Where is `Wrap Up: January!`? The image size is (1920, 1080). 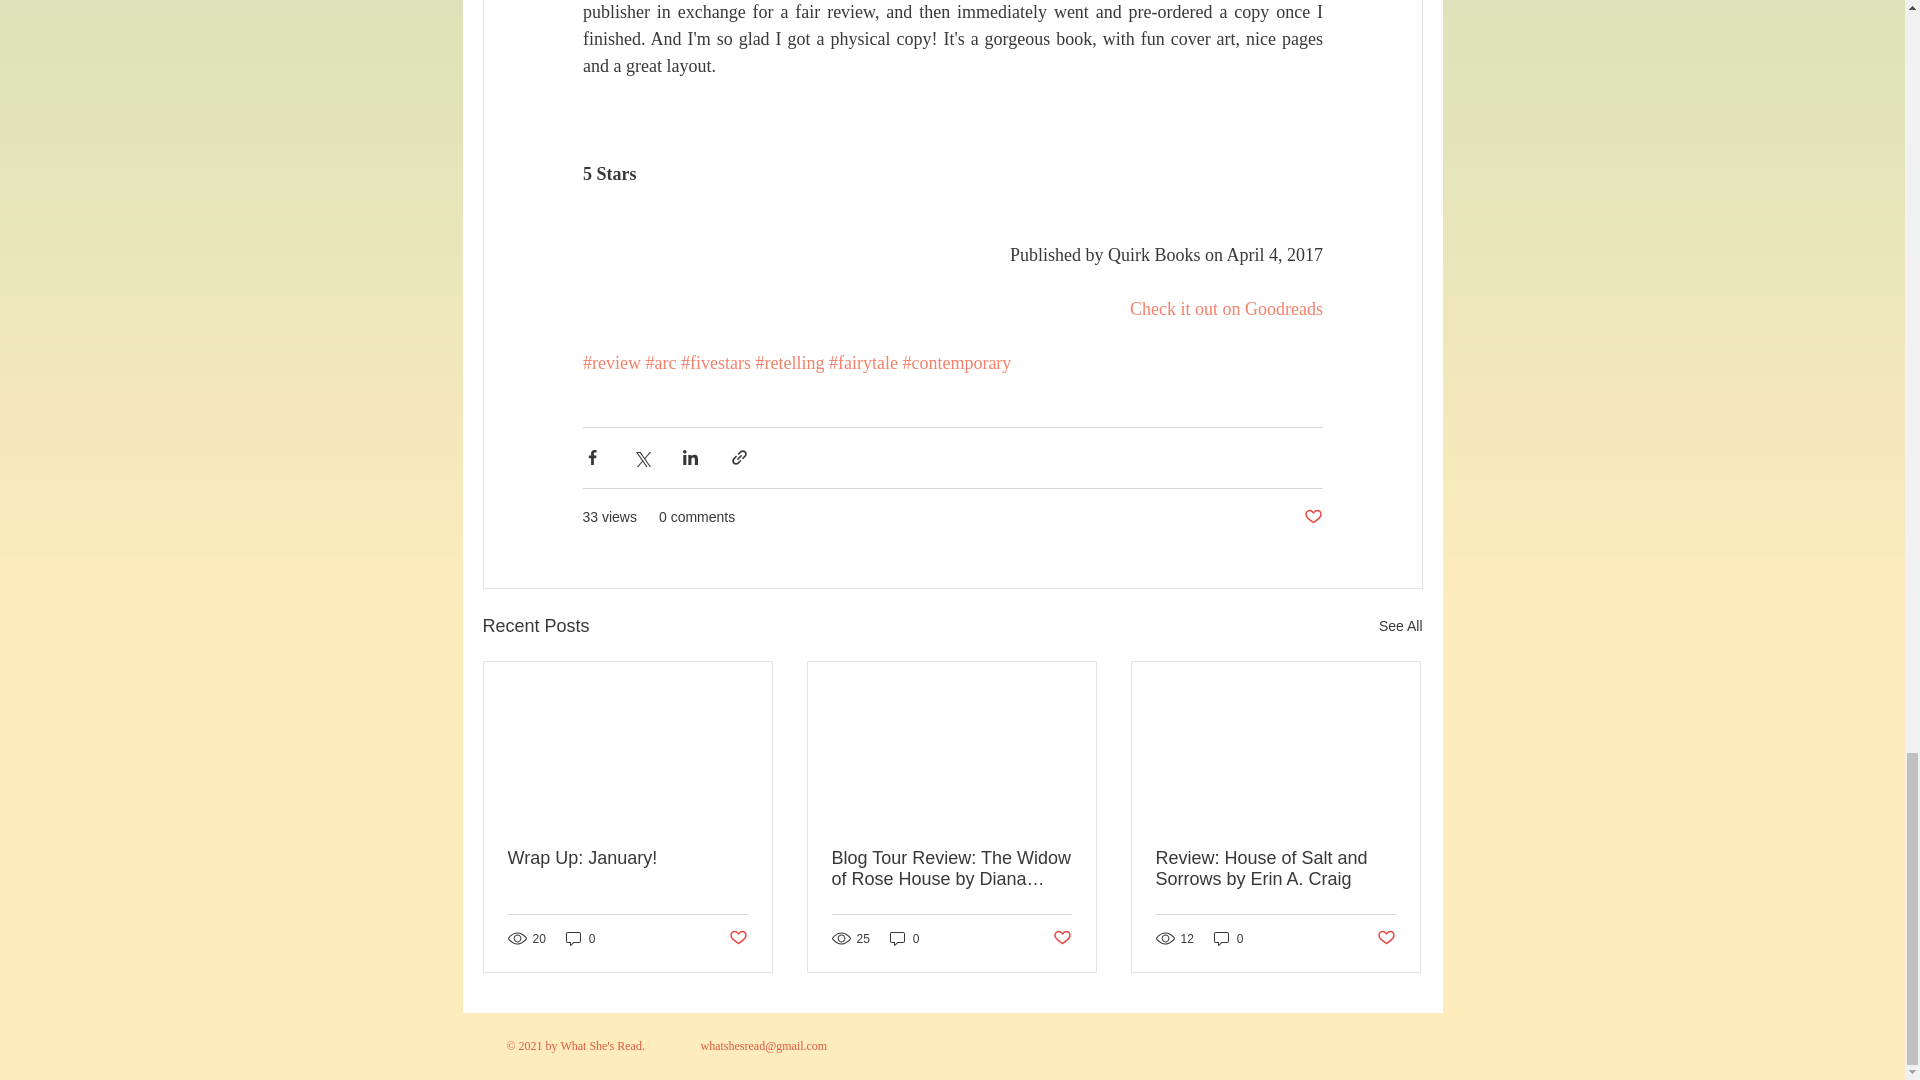
Wrap Up: January! is located at coordinates (628, 858).